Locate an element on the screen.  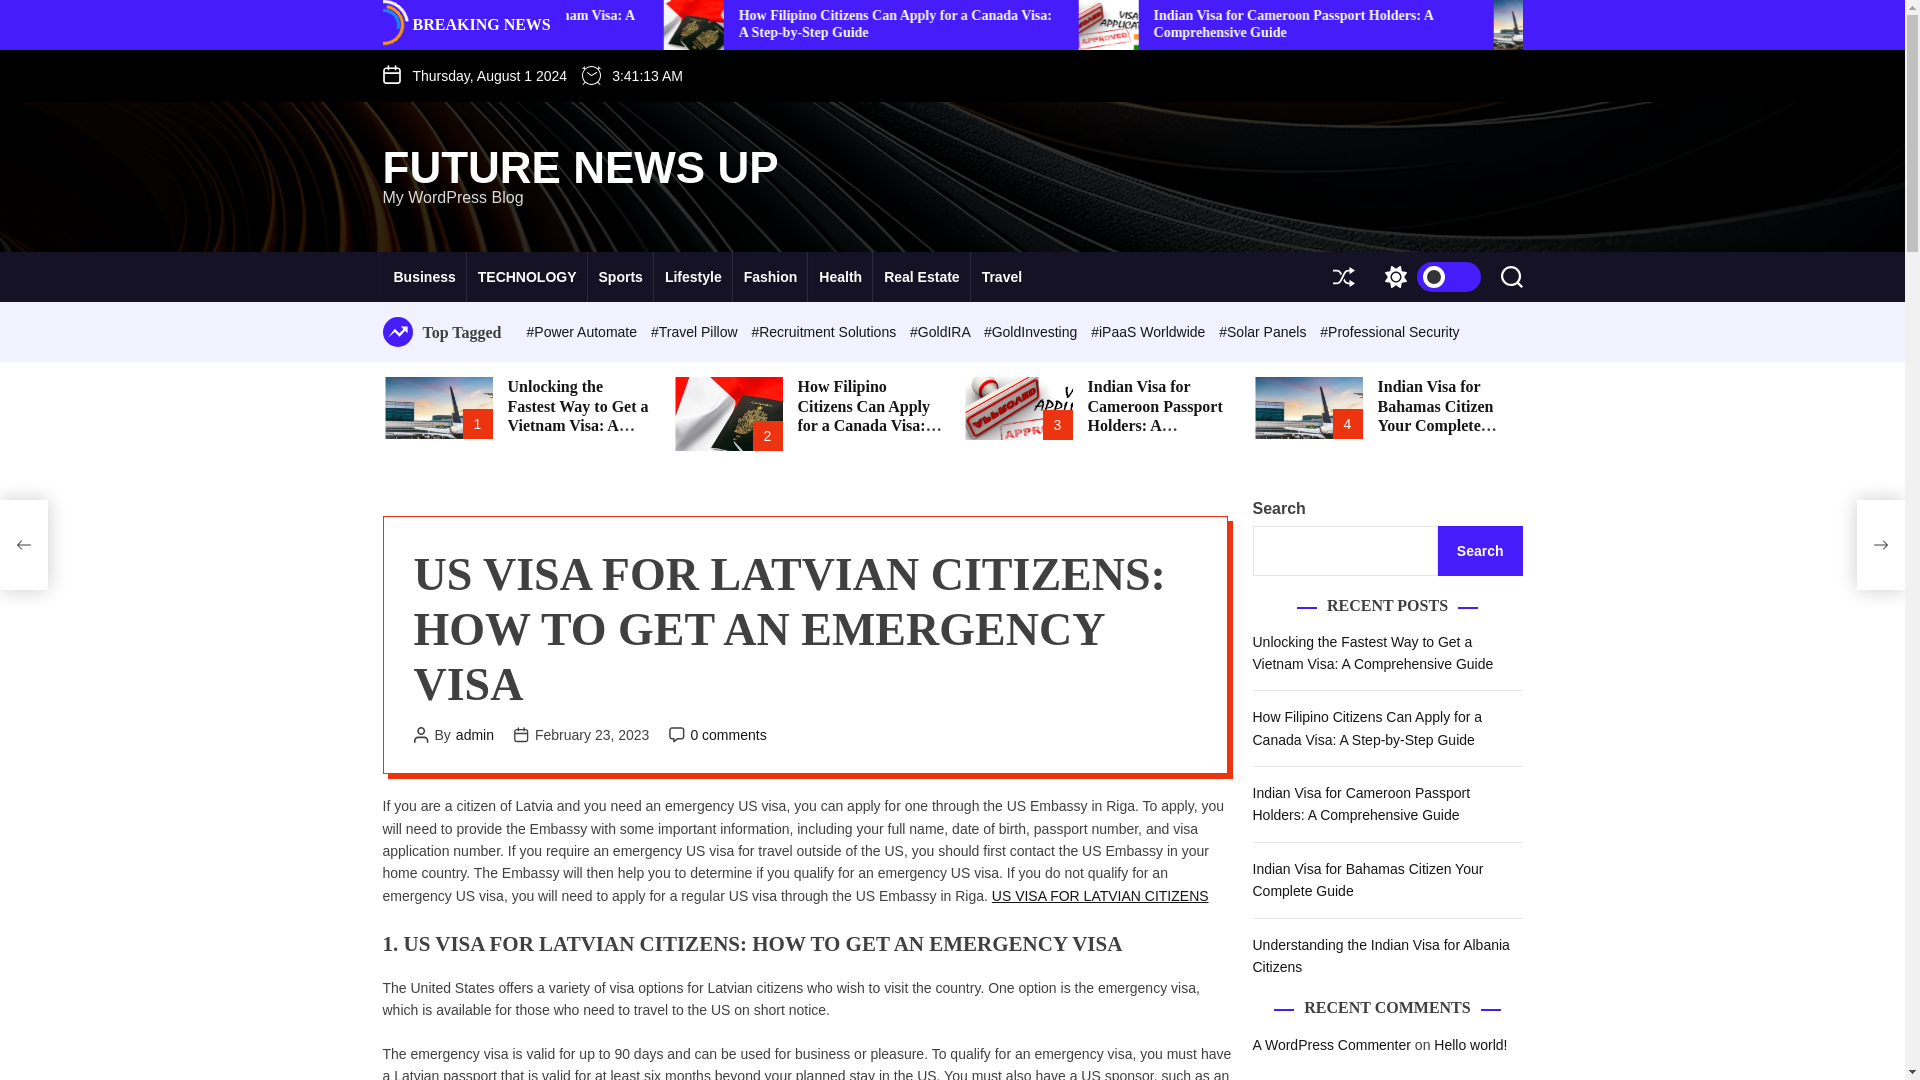
Business is located at coordinates (424, 276).